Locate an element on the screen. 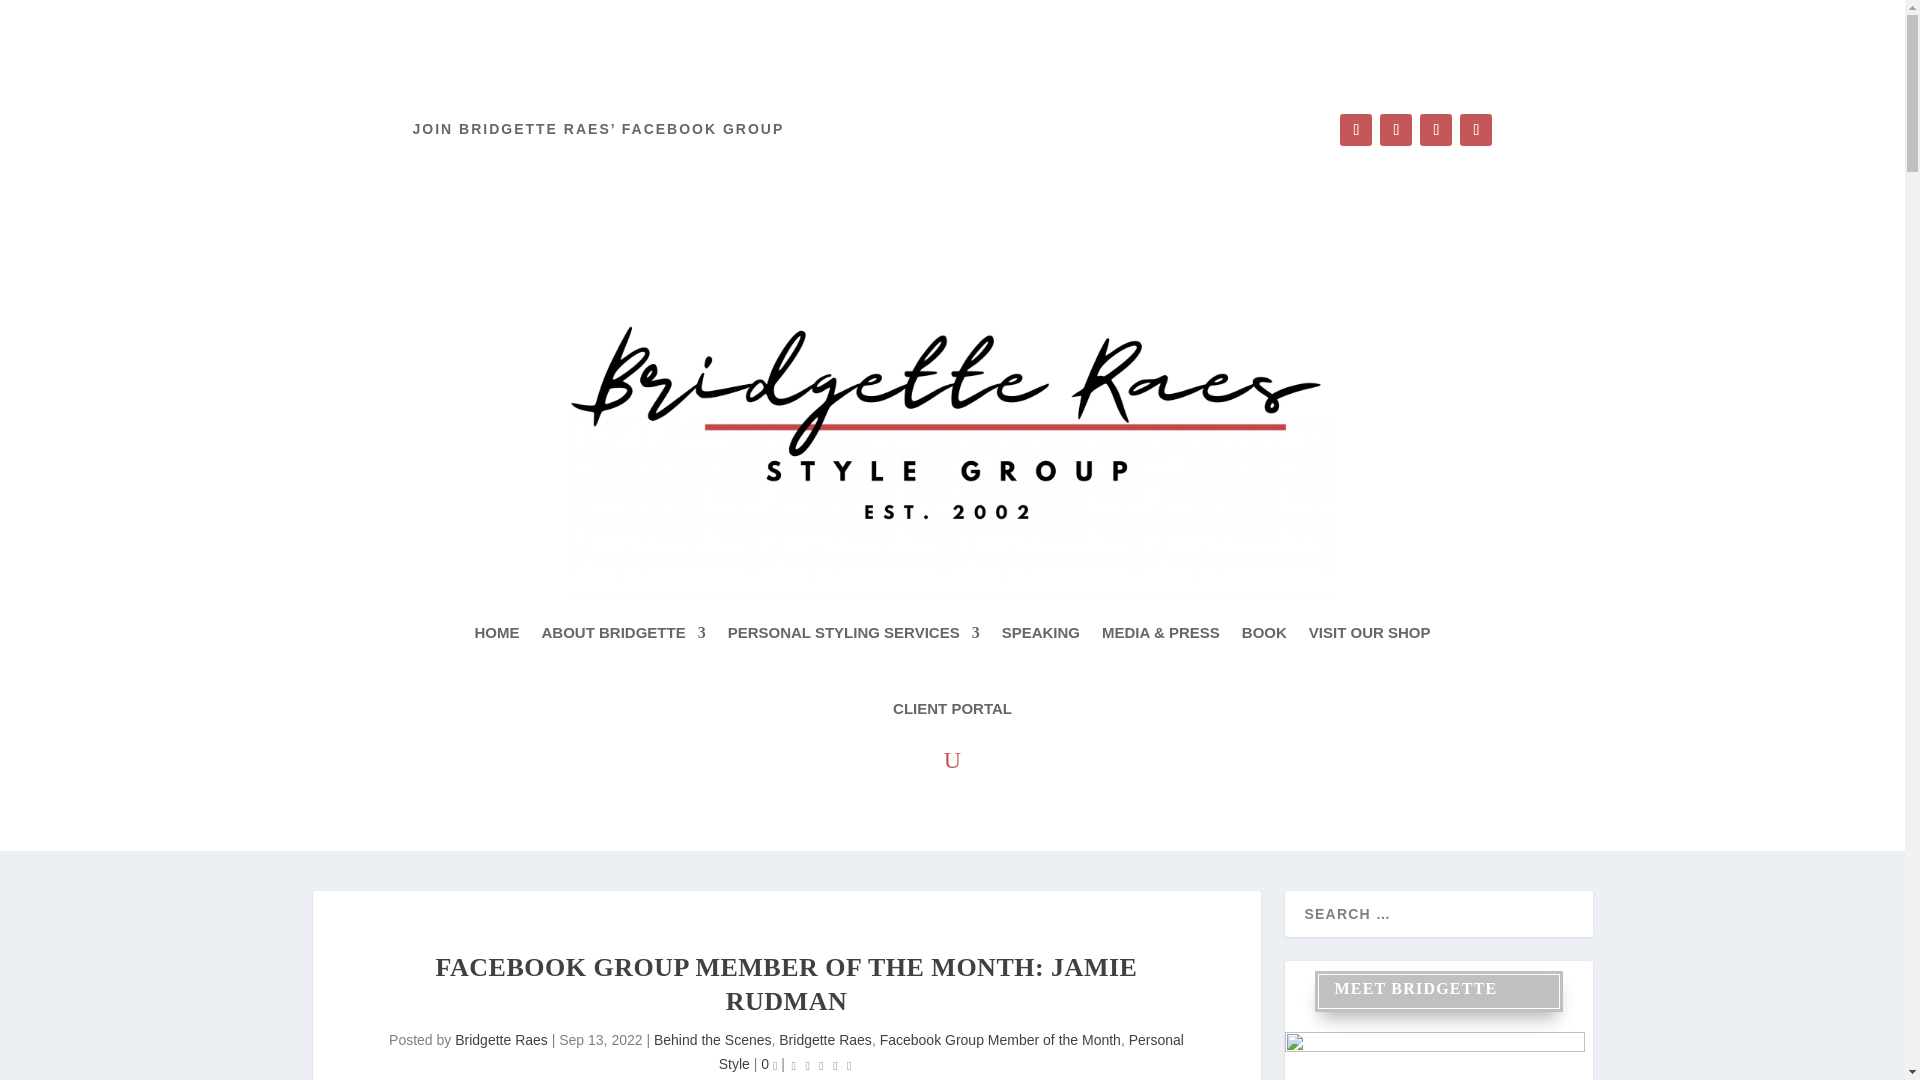  ABOUT BRIDGETTE is located at coordinates (622, 632).